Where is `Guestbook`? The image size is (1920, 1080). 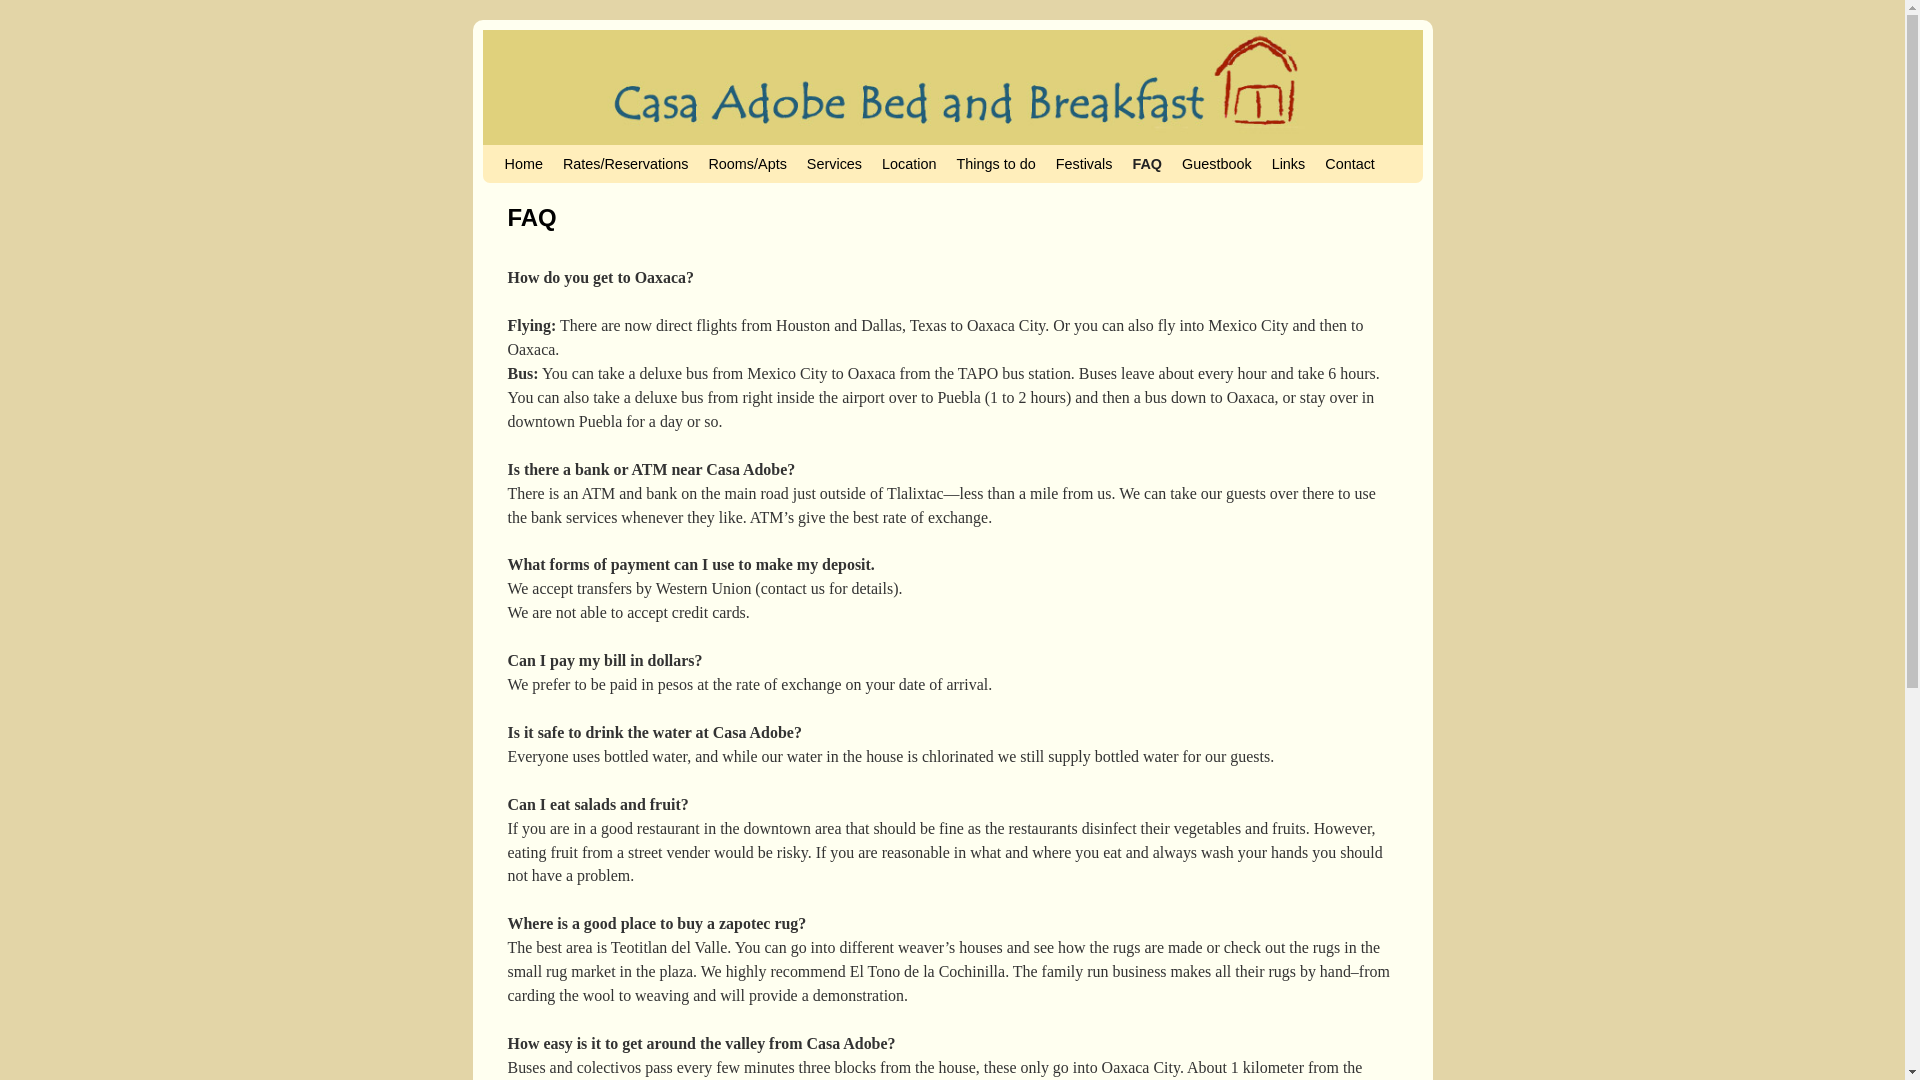 Guestbook is located at coordinates (1216, 163).